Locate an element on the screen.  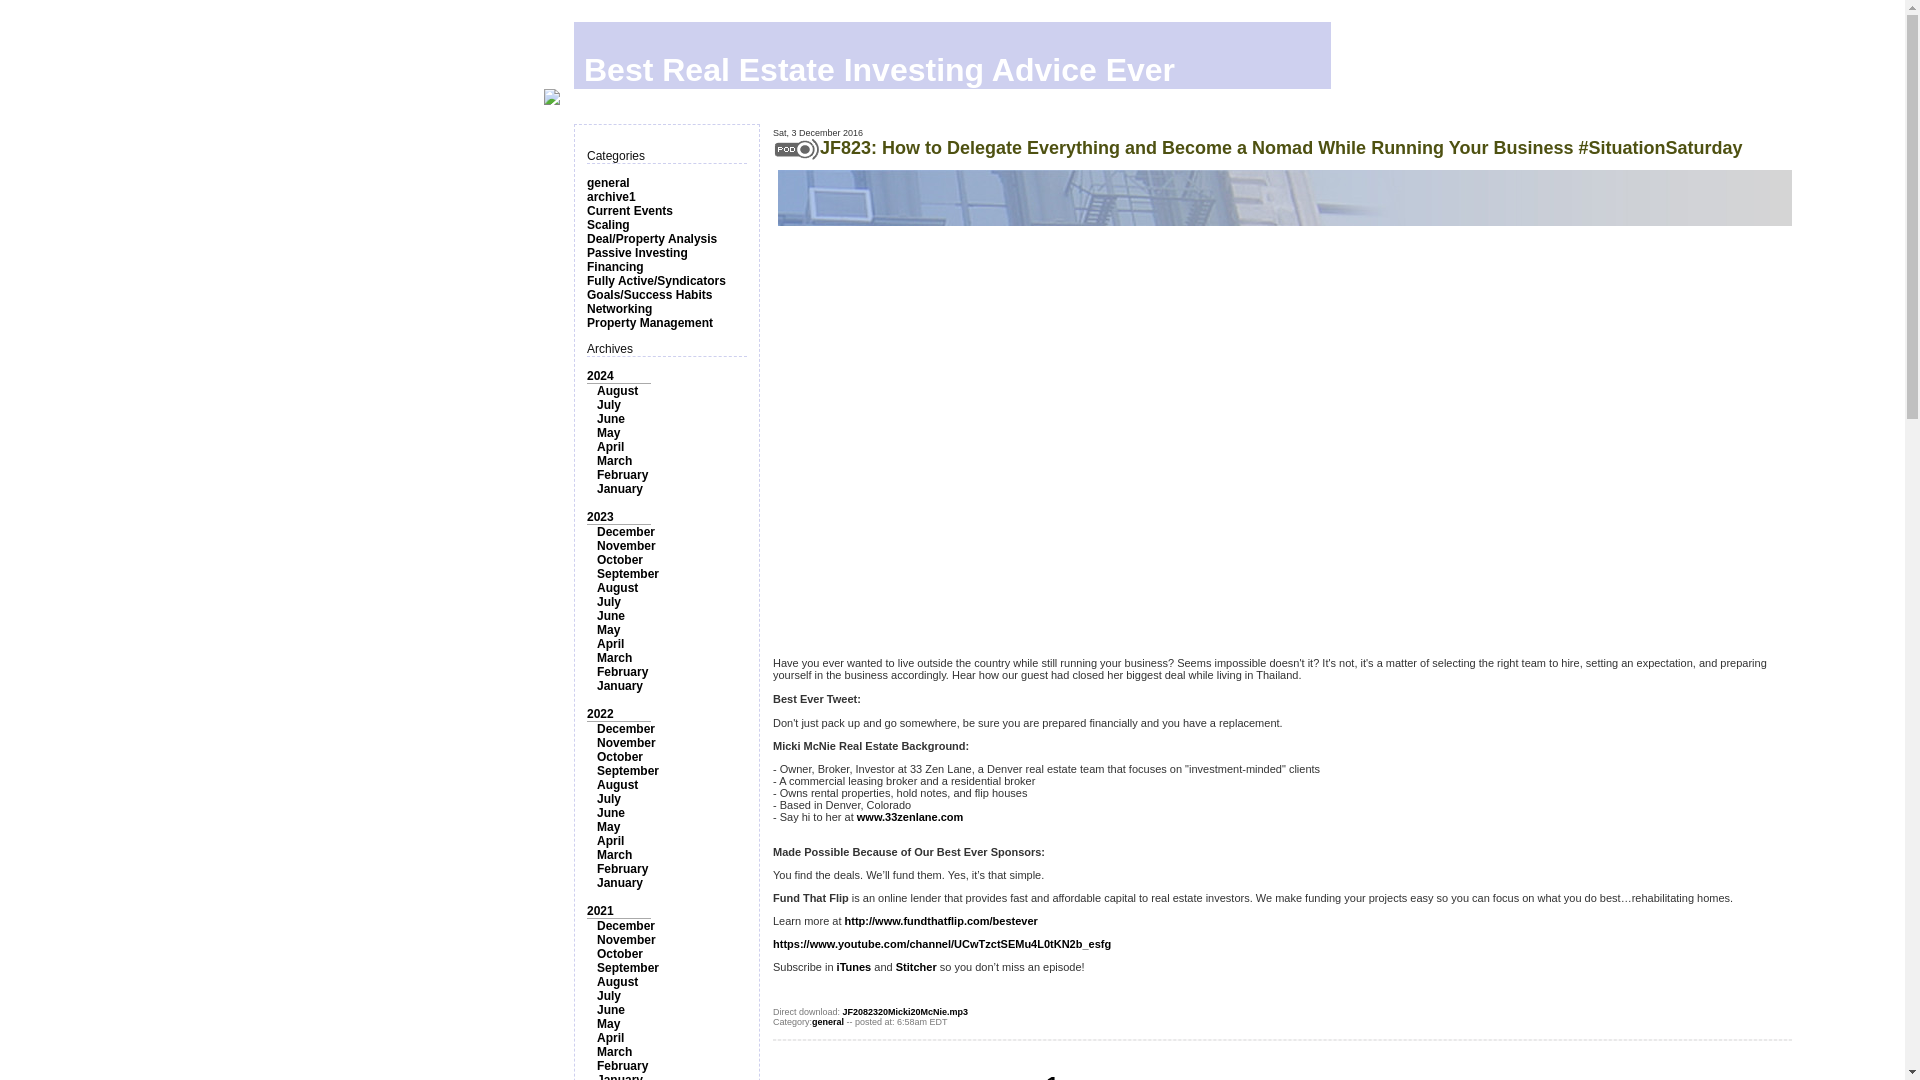
October is located at coordinates (620, 756).